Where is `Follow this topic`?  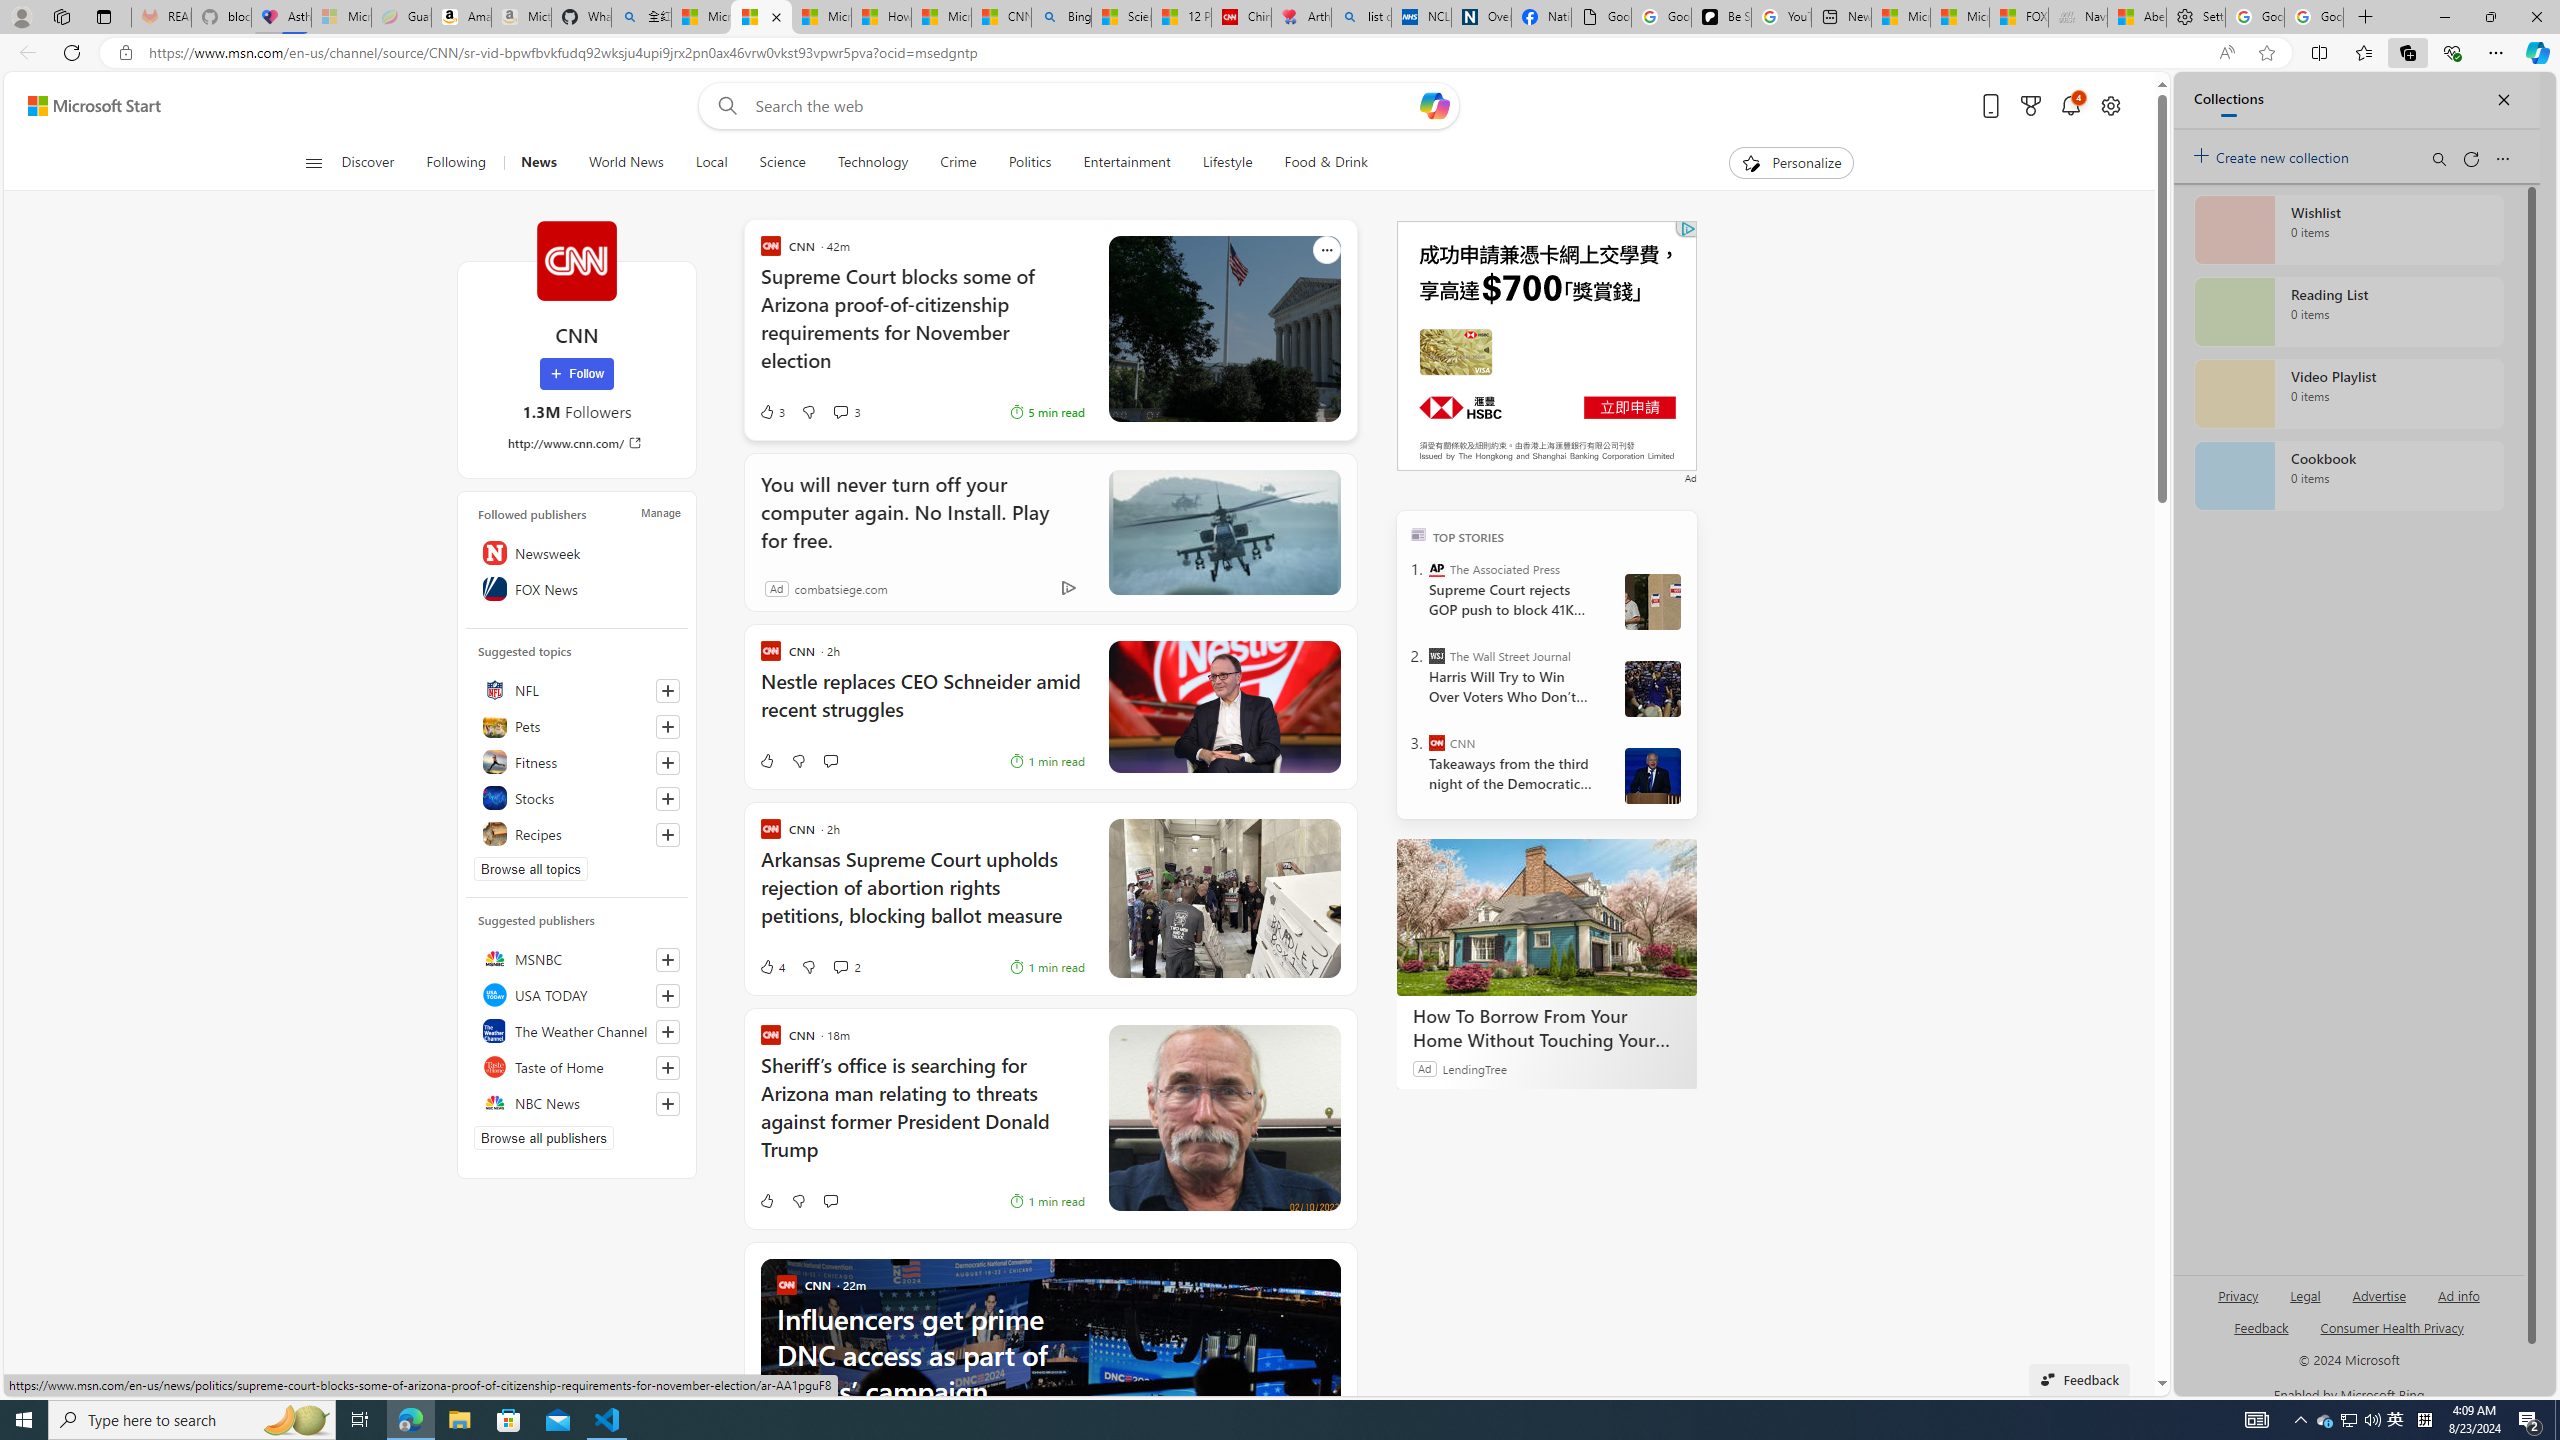
Follow this topic is located at coordinates (668, 834).